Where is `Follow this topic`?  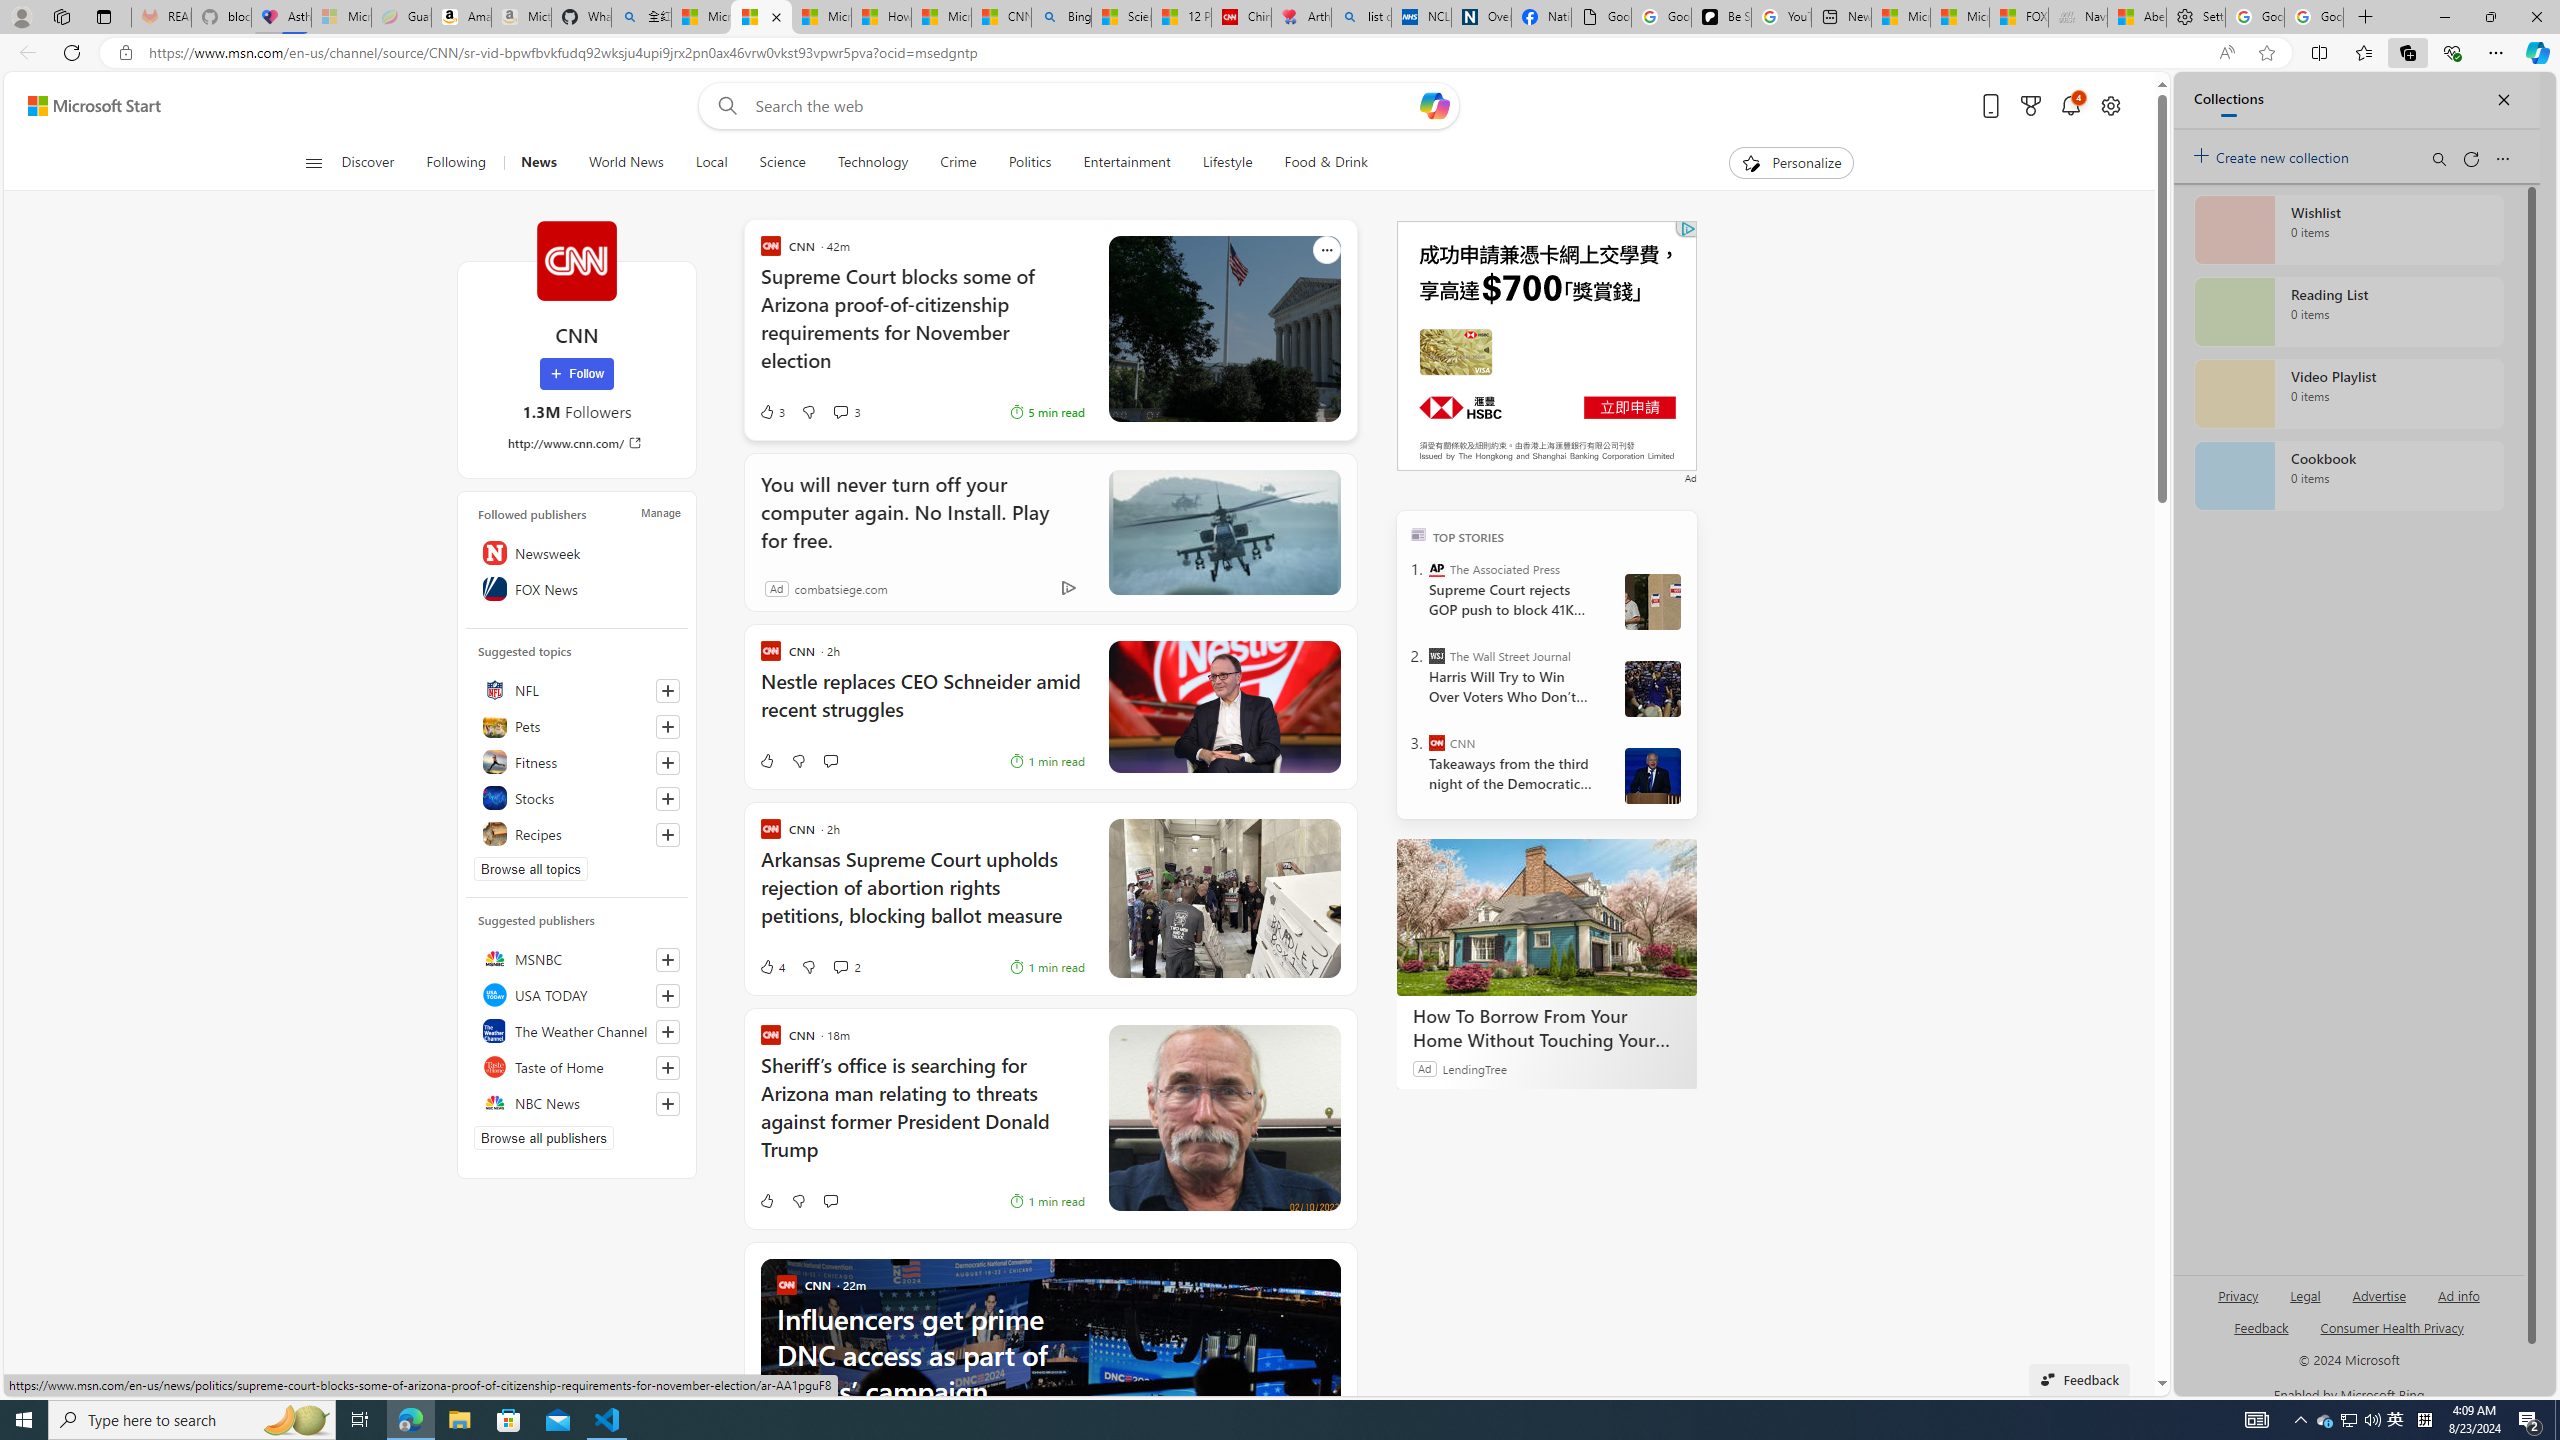
Follow this topic is located at coordinates (668, 834).